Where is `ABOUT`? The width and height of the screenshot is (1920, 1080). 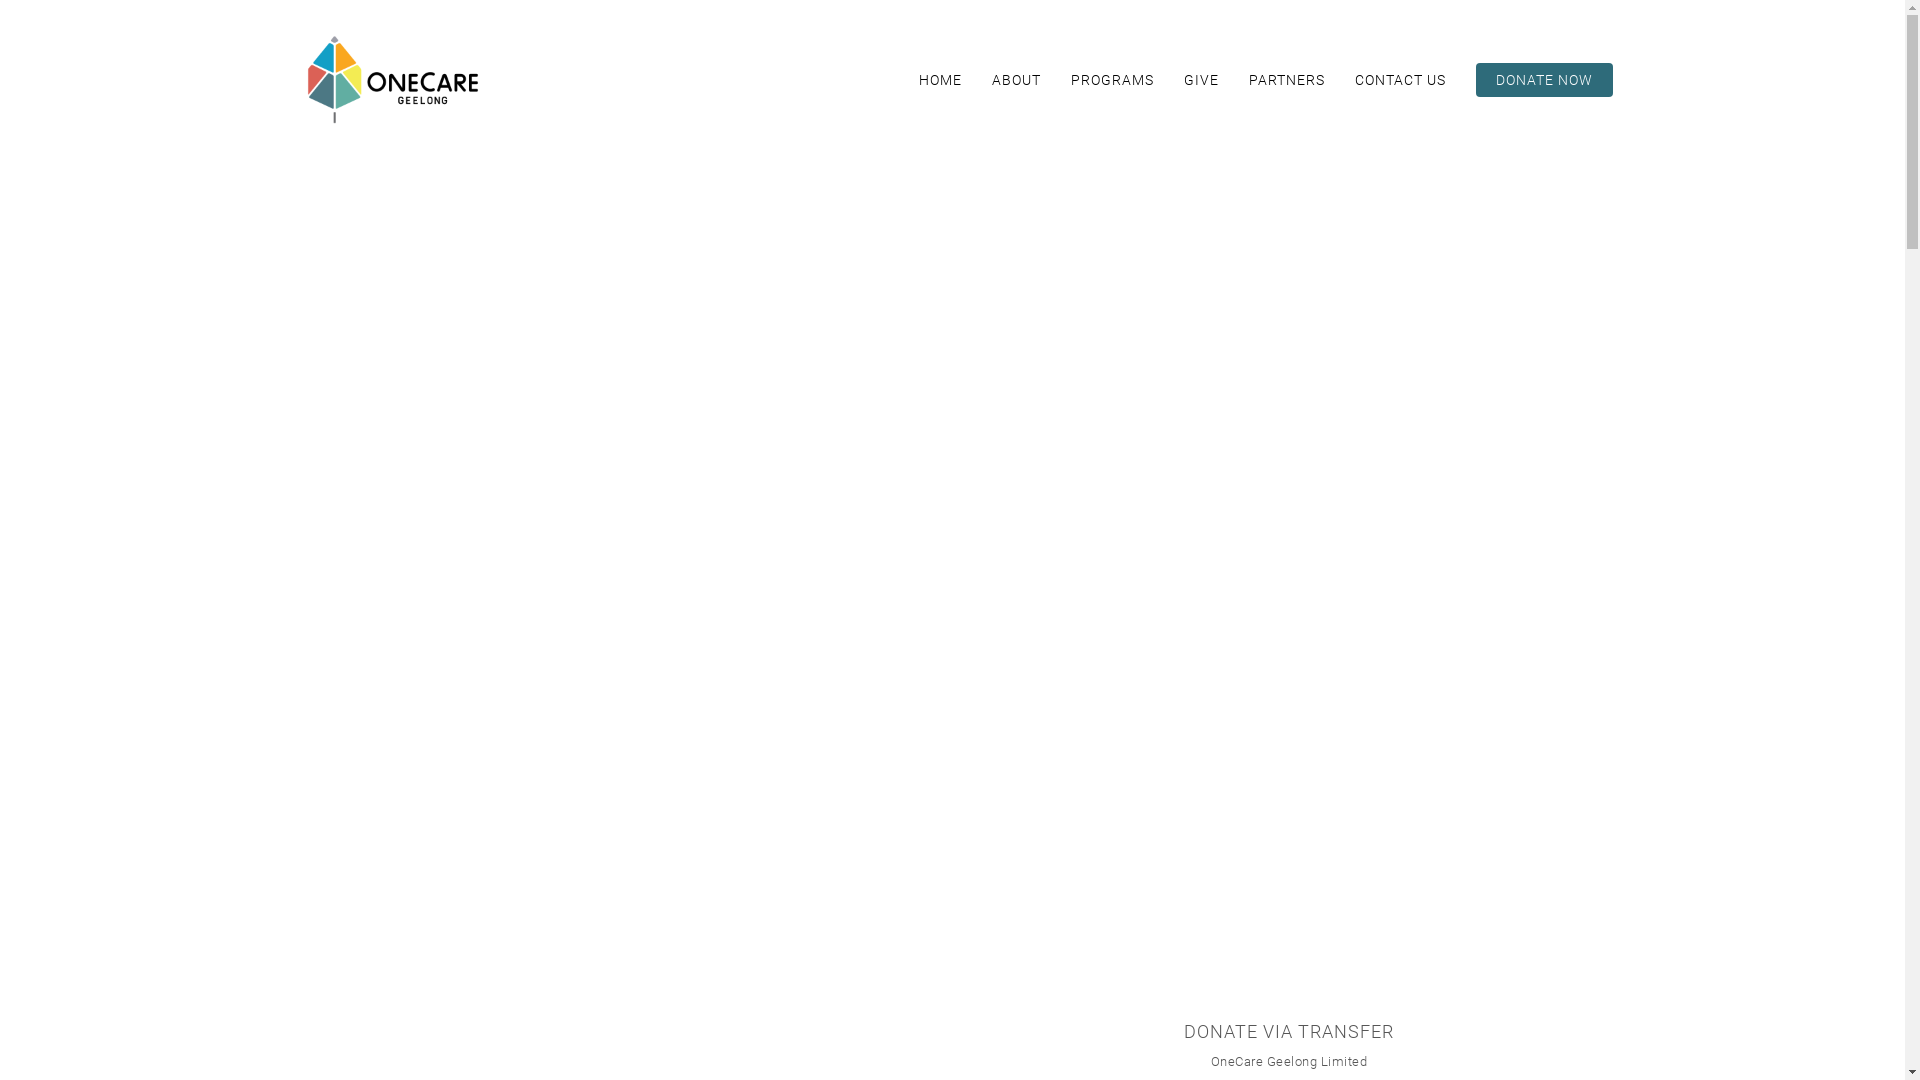 ABOUT is located at coordinates (1016, 80).